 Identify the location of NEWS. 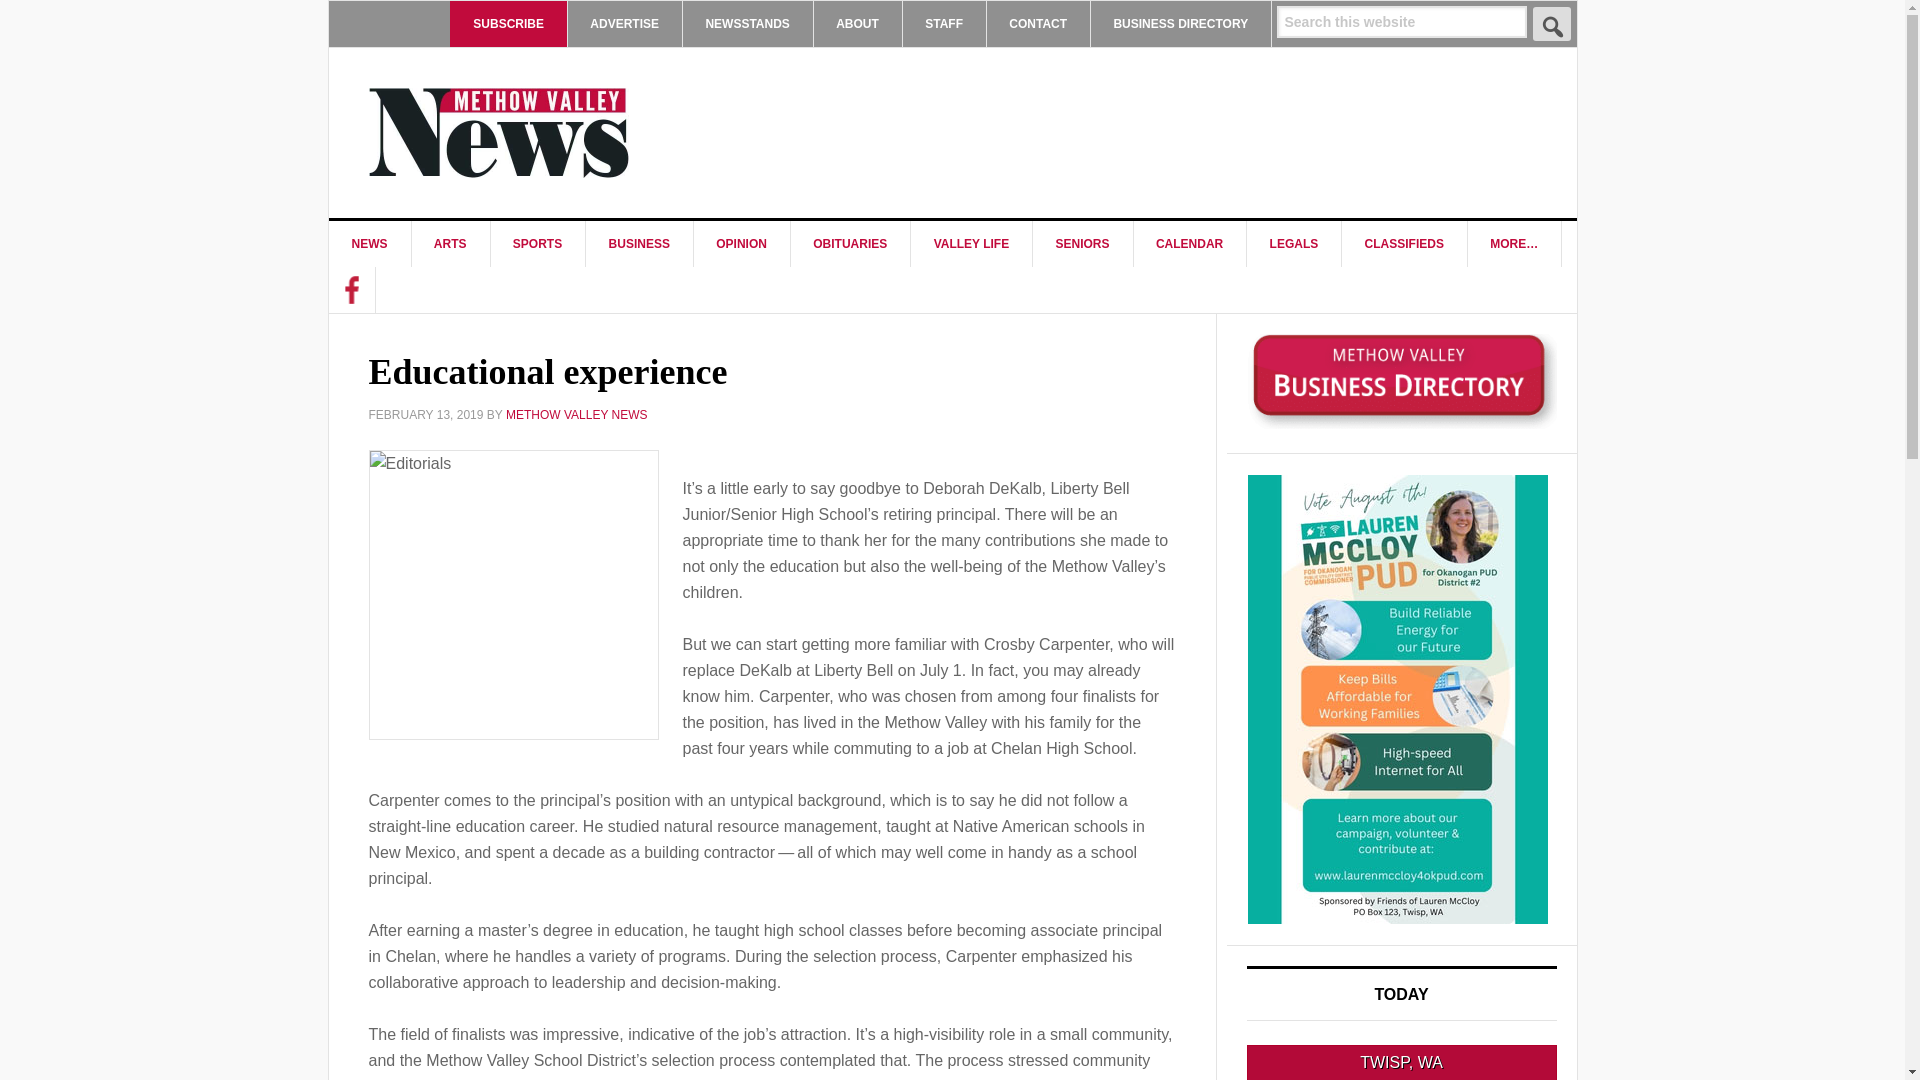
(369, 244).